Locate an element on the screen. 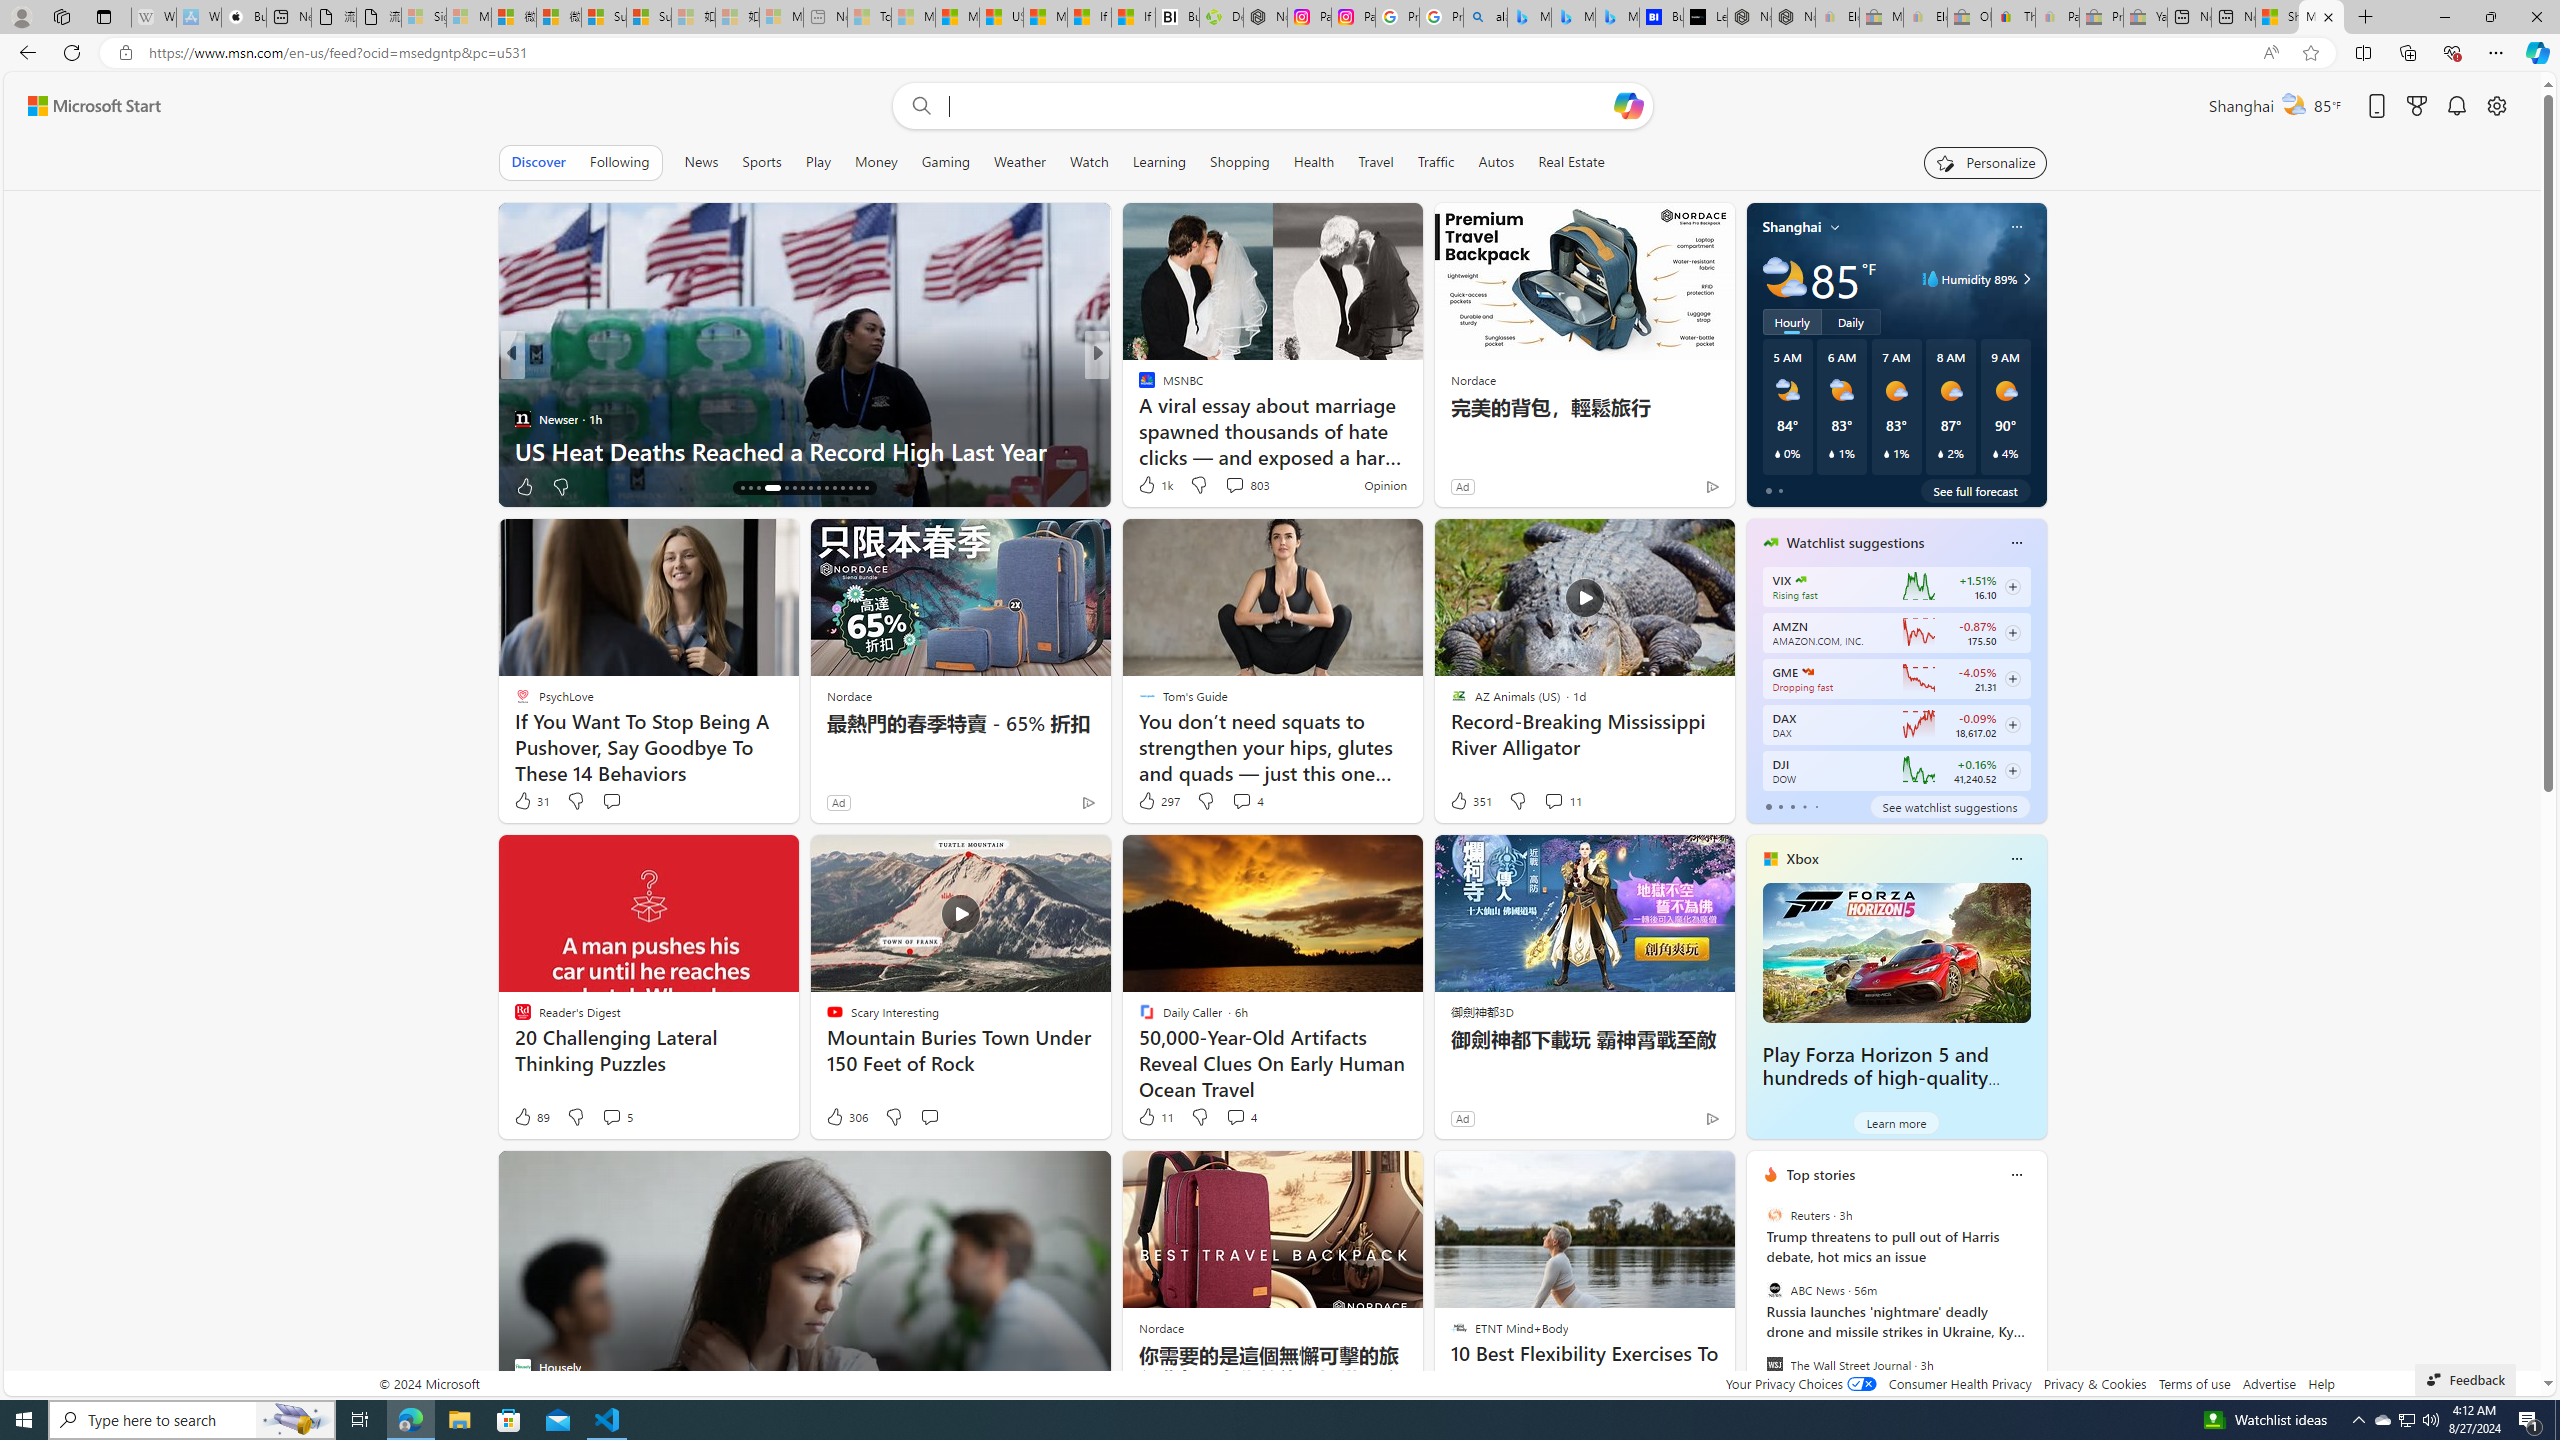  14 Valuable Items in Your Home You Should Never Throw Away is located at coordinates (1419, 434).